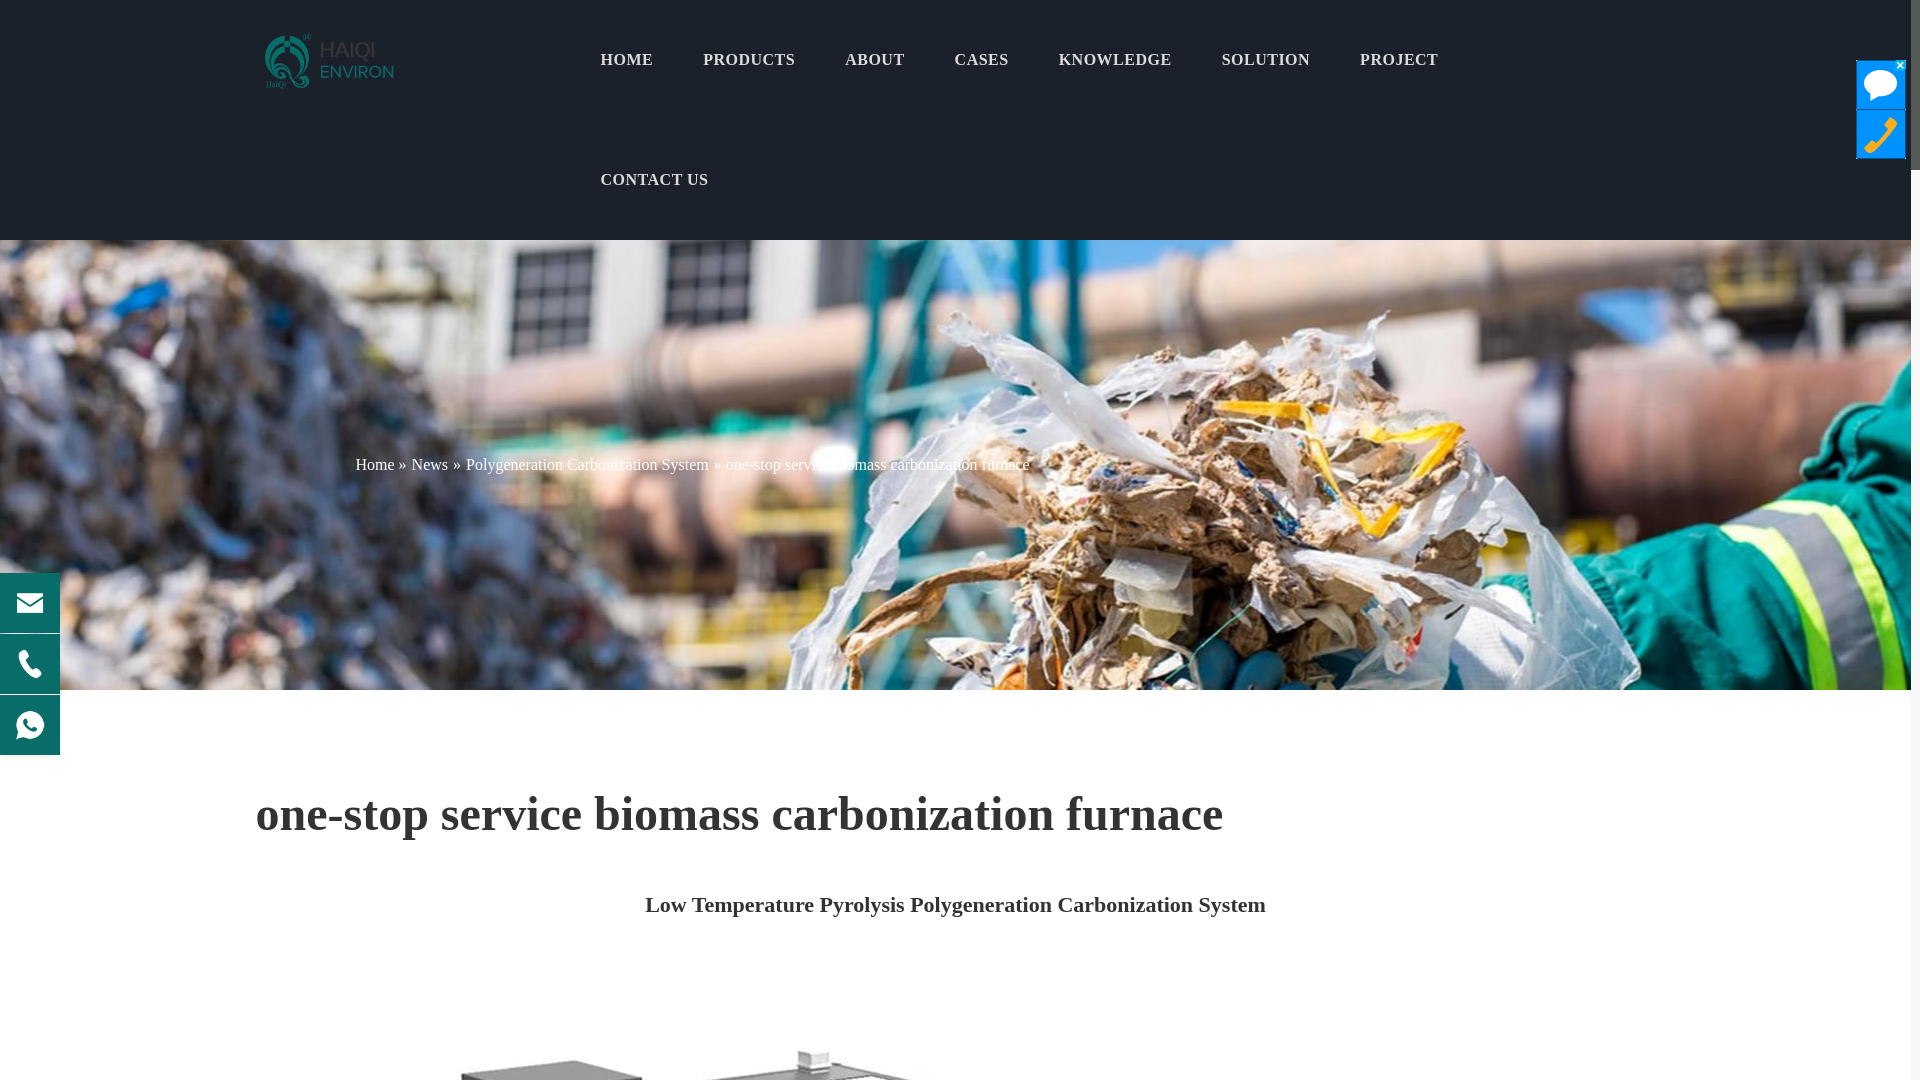  Describe the element at coordinates (748, 60) in the screenshot. I see `Products` at that location.